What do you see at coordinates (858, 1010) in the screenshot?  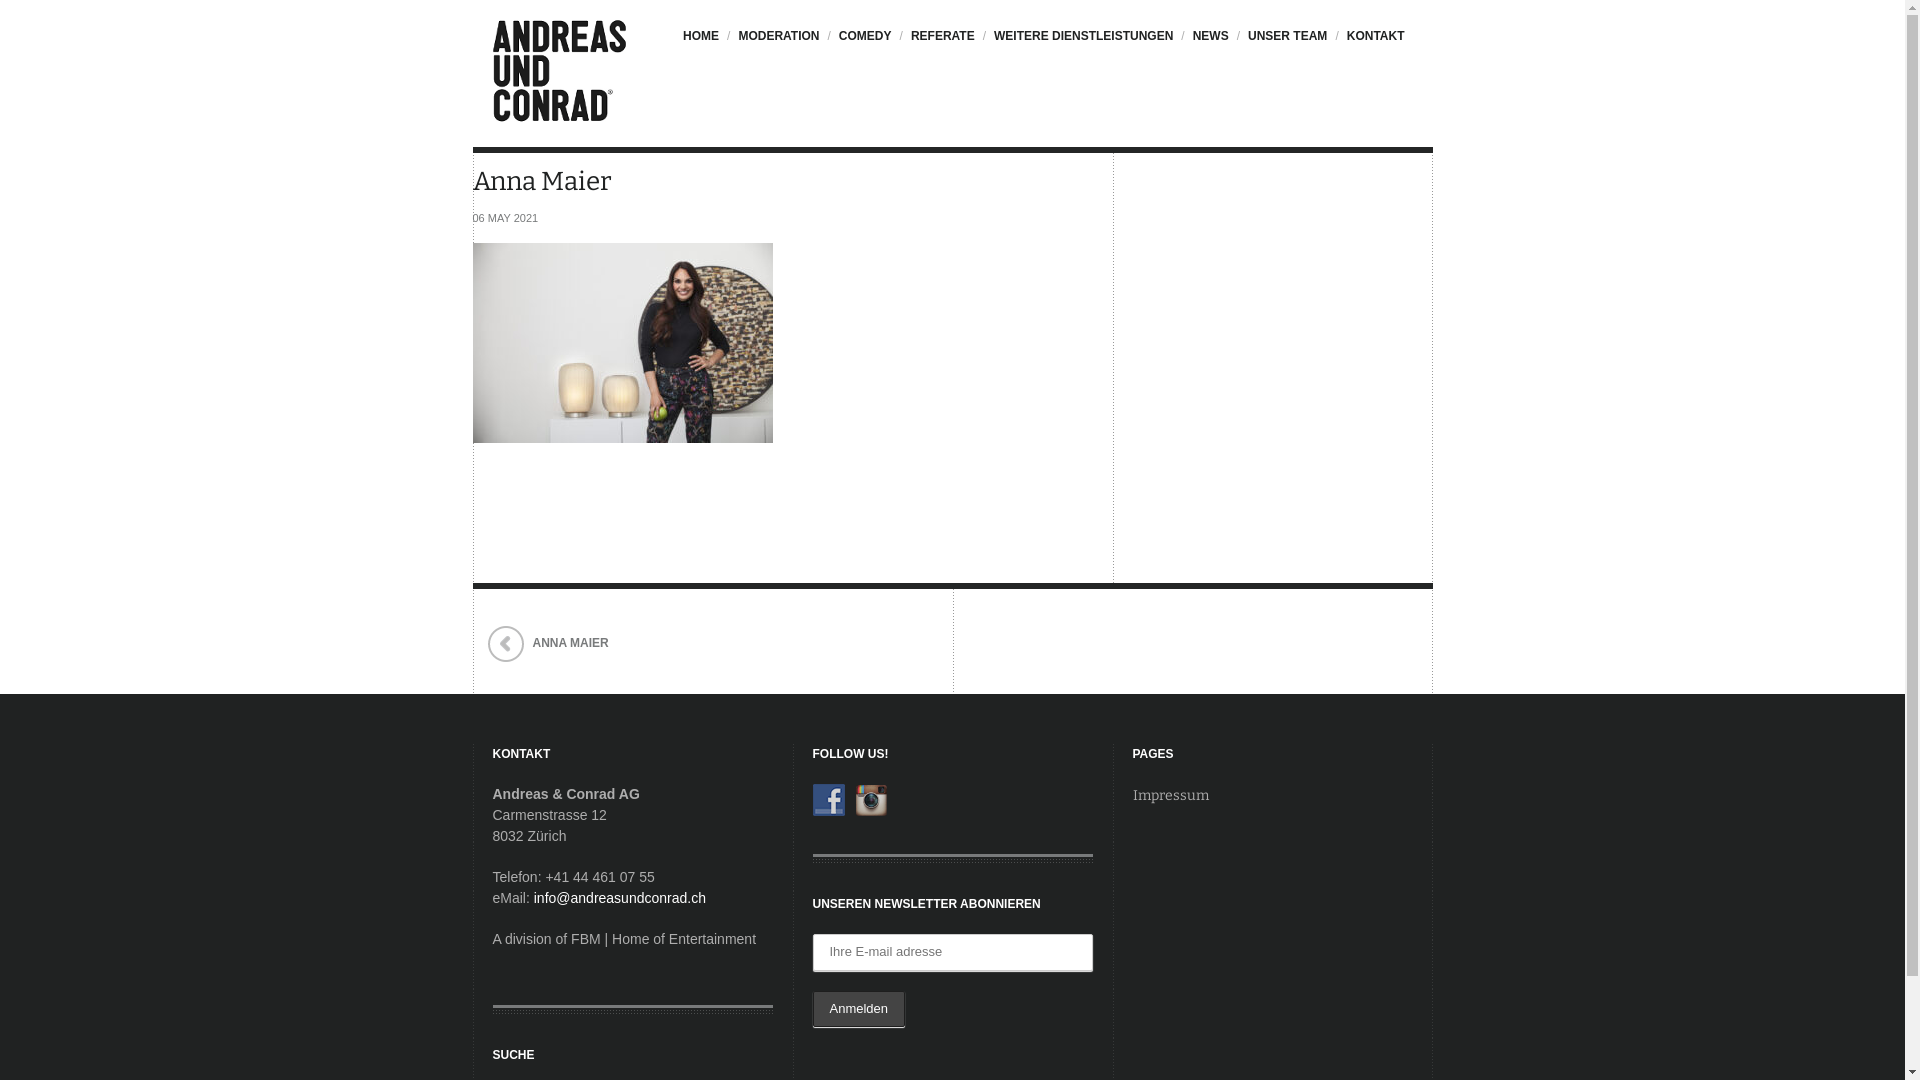 I see `Anmelden` at bounding box center [858, 1010].